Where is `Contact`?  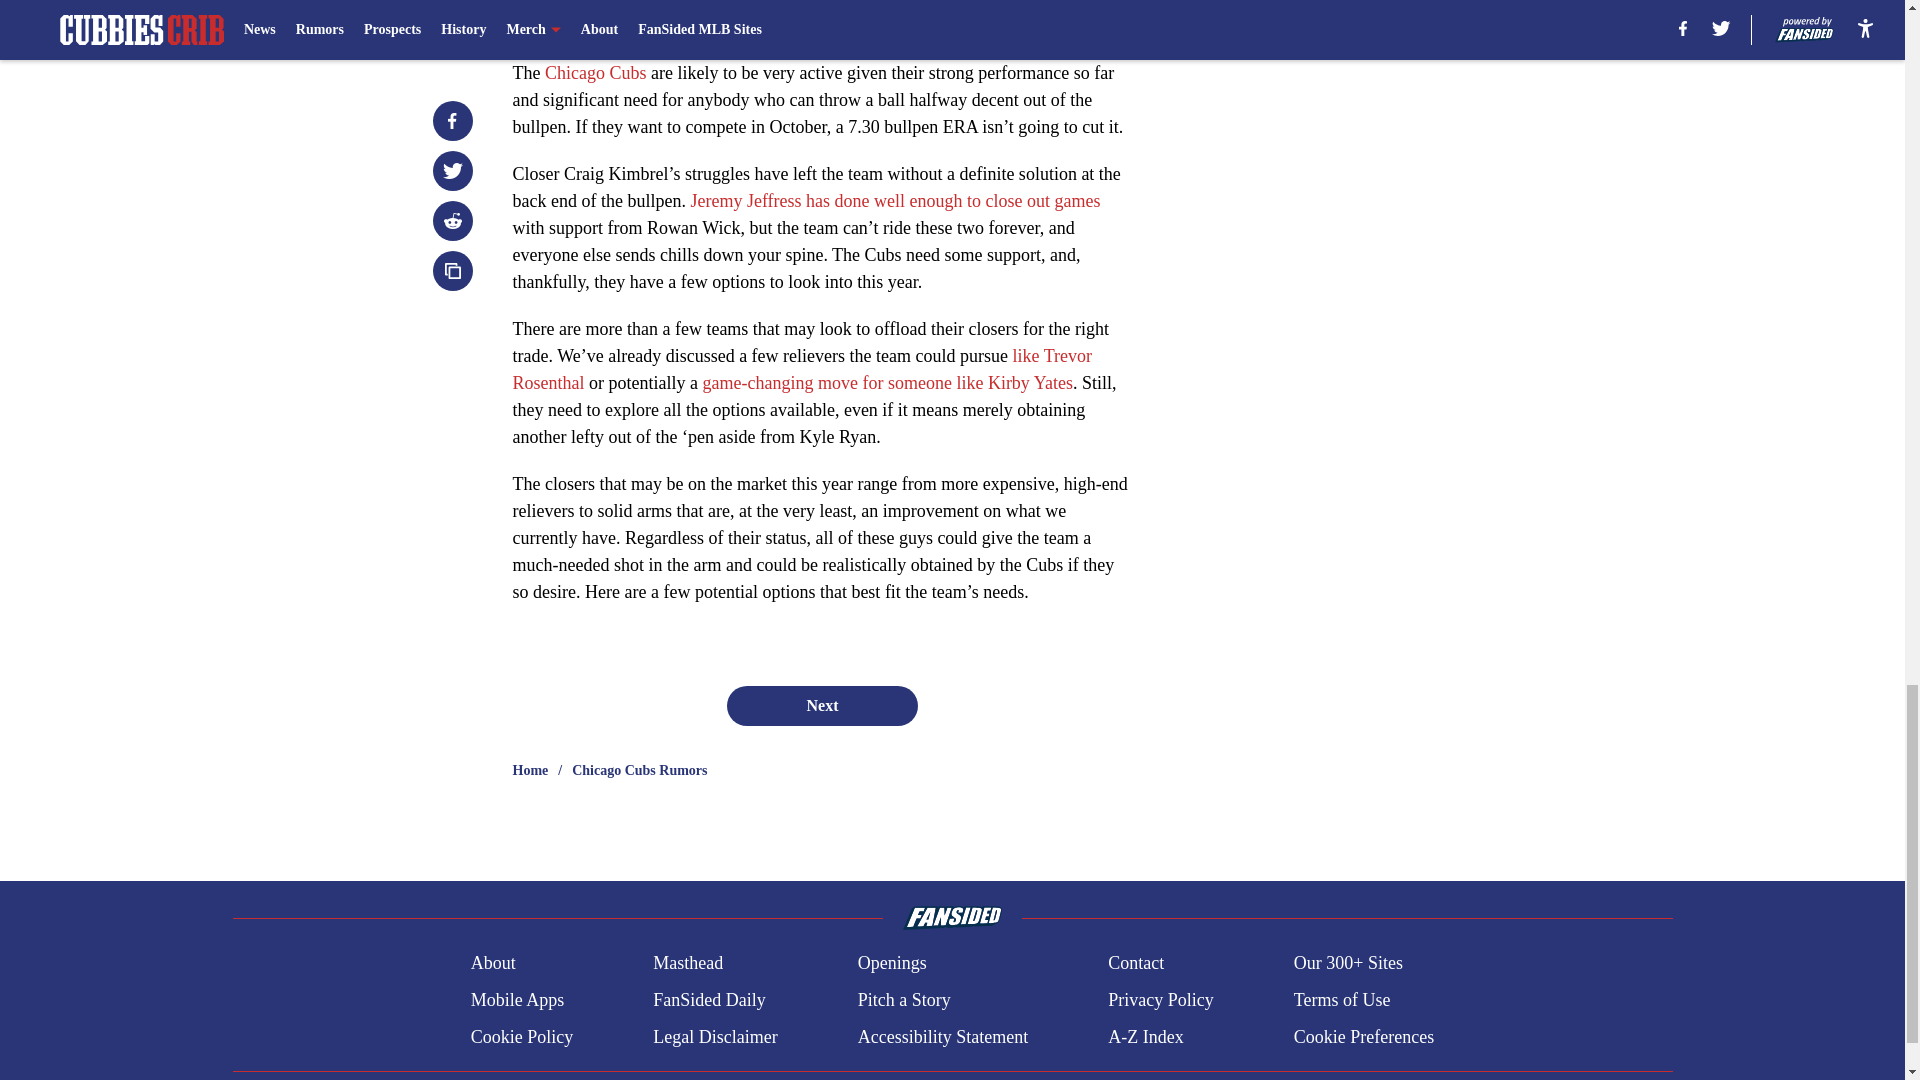 Contact is located at coordinates (1135, 964).